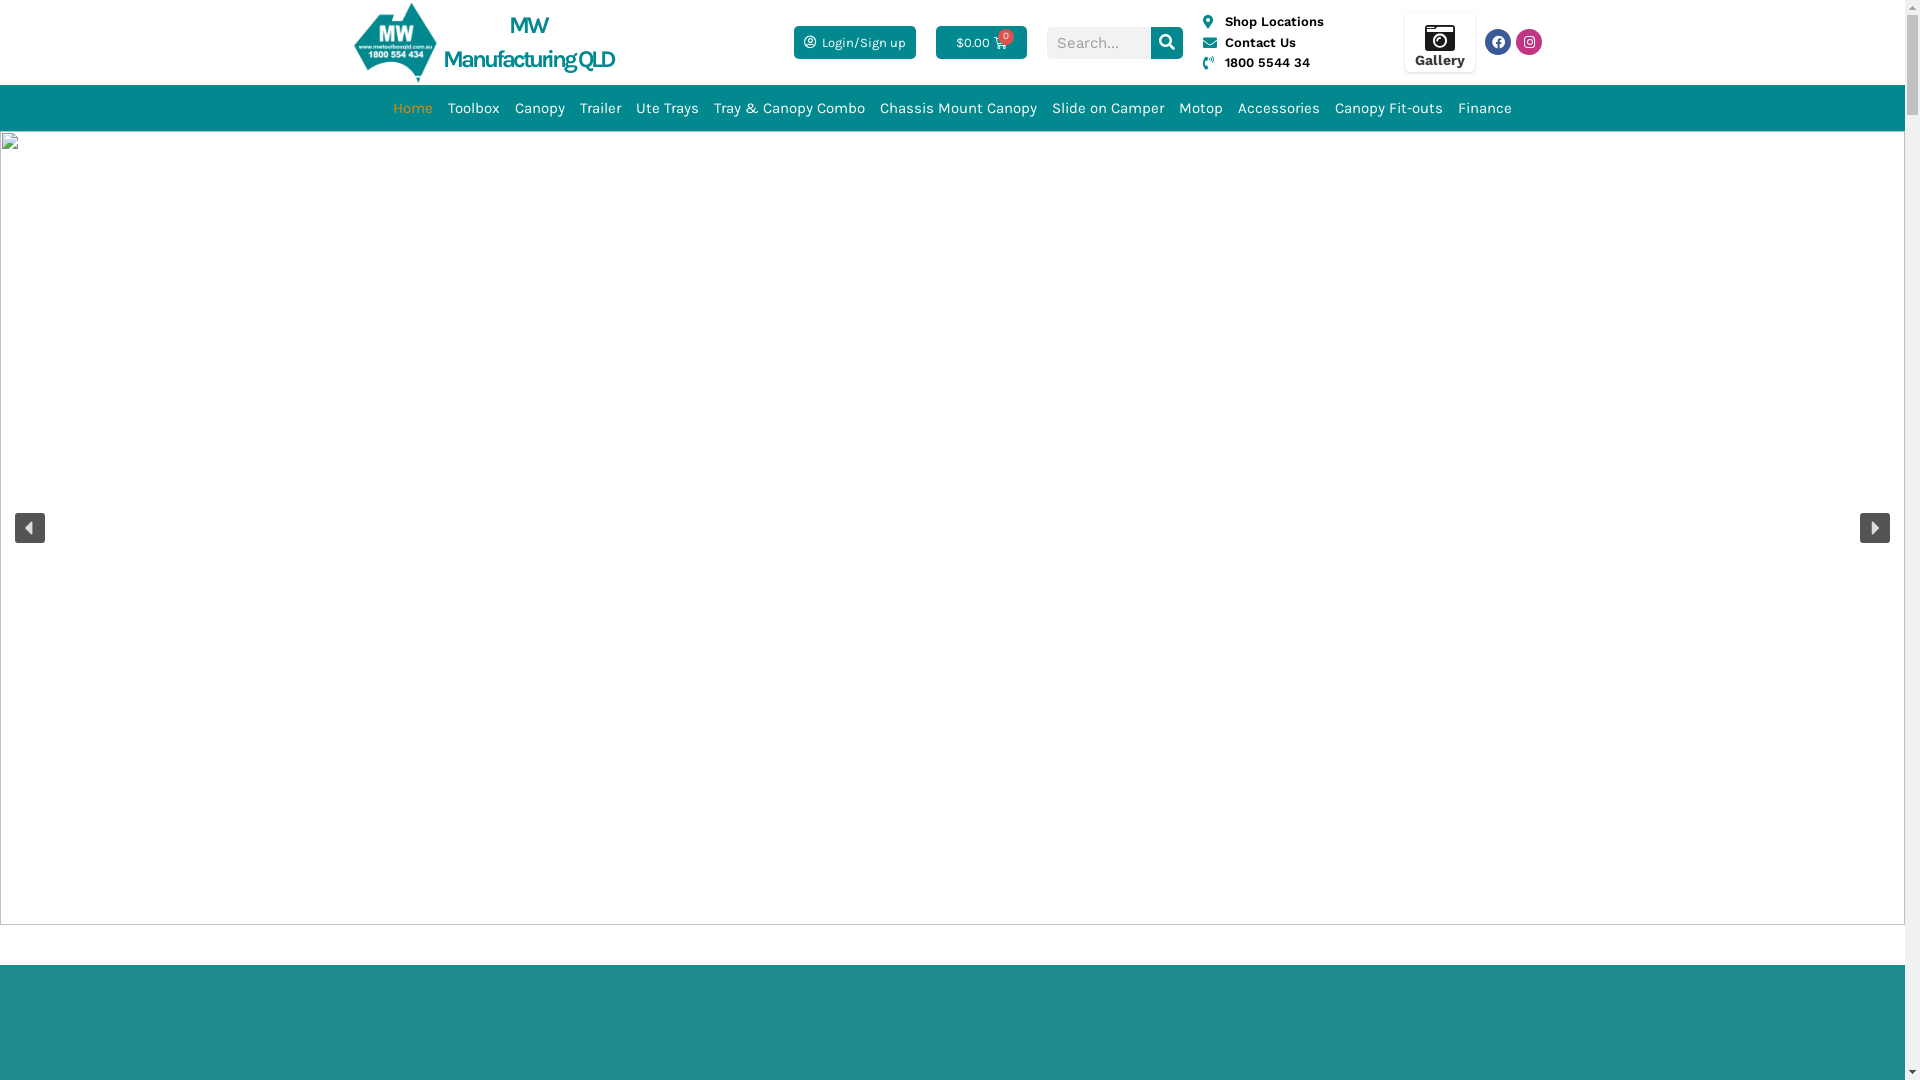  What do you see at coordinates (600, 108) in the screenshot?
I see `Trailer` at bounding box center [600, 108].